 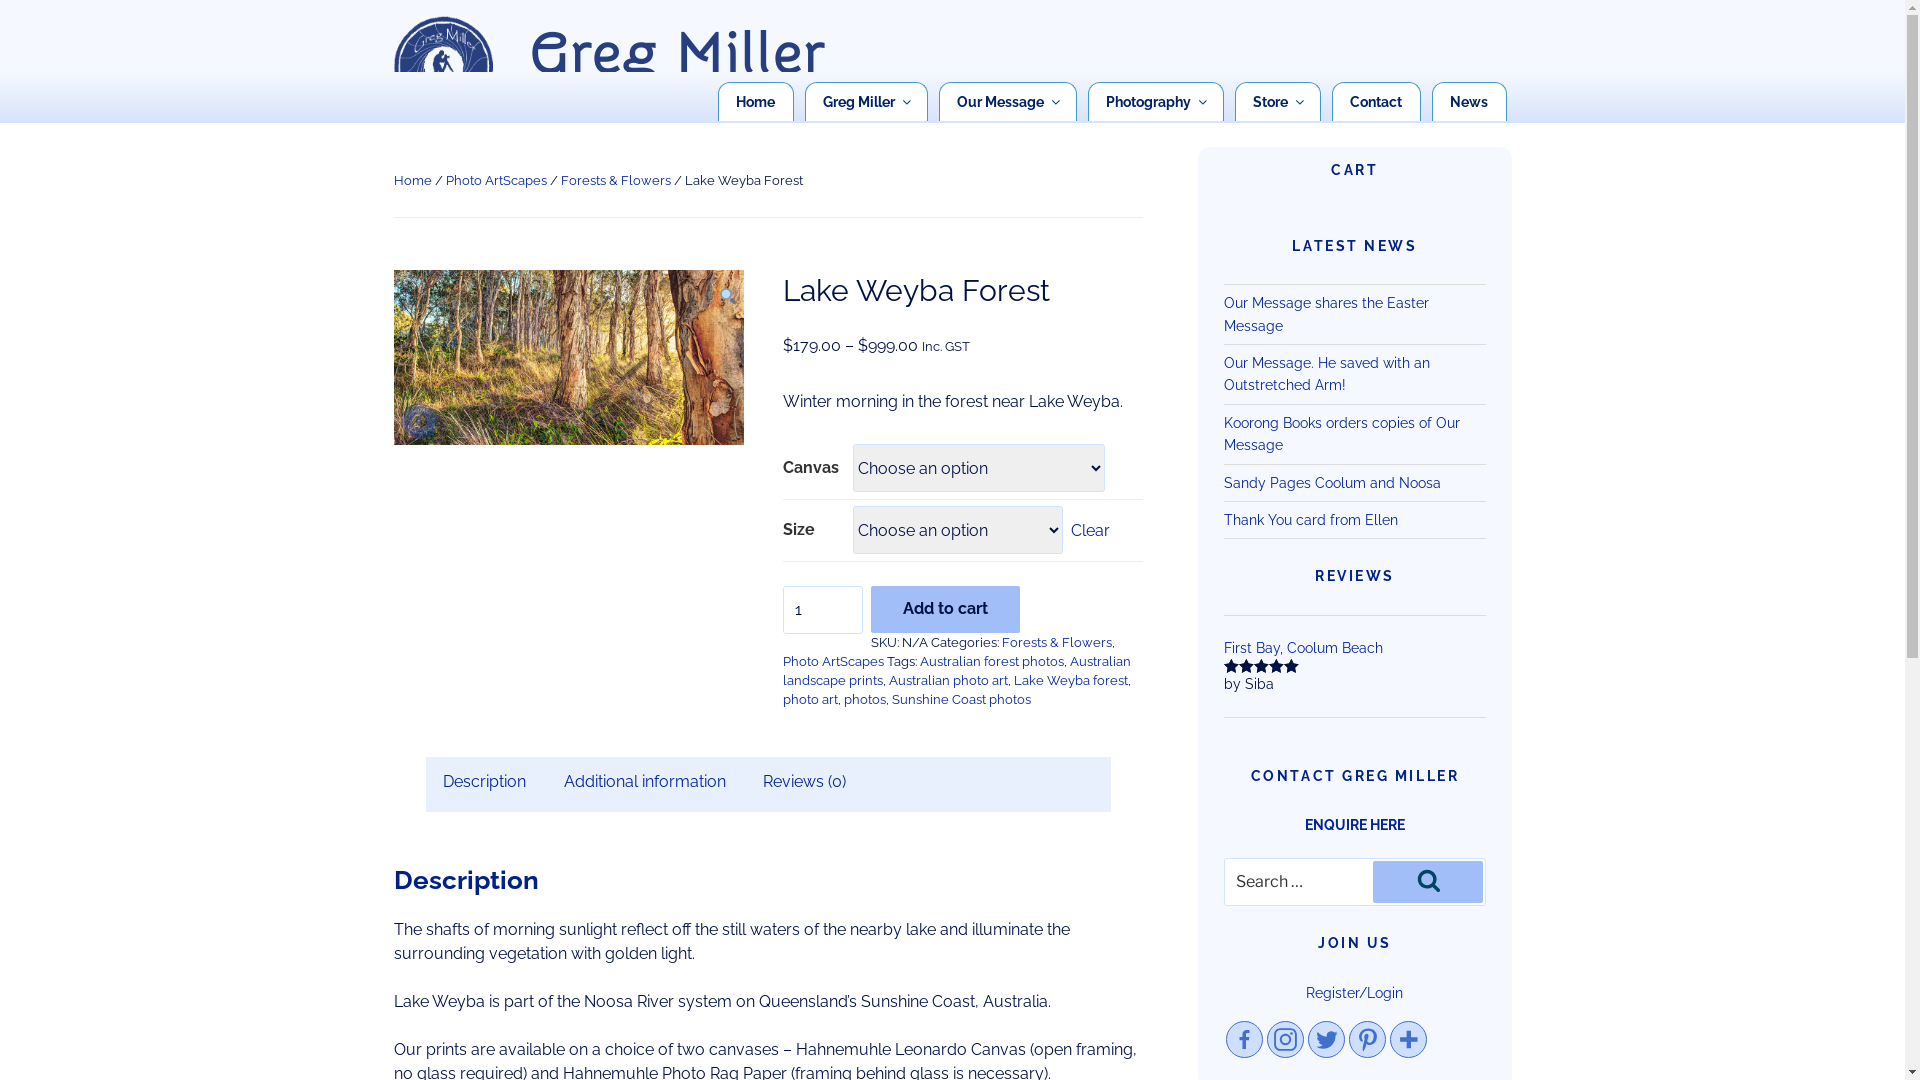 What do you see at coordinates (804, 782) in the screenshot?
I see `Reviews (0)` at bounding box center [804, 782].